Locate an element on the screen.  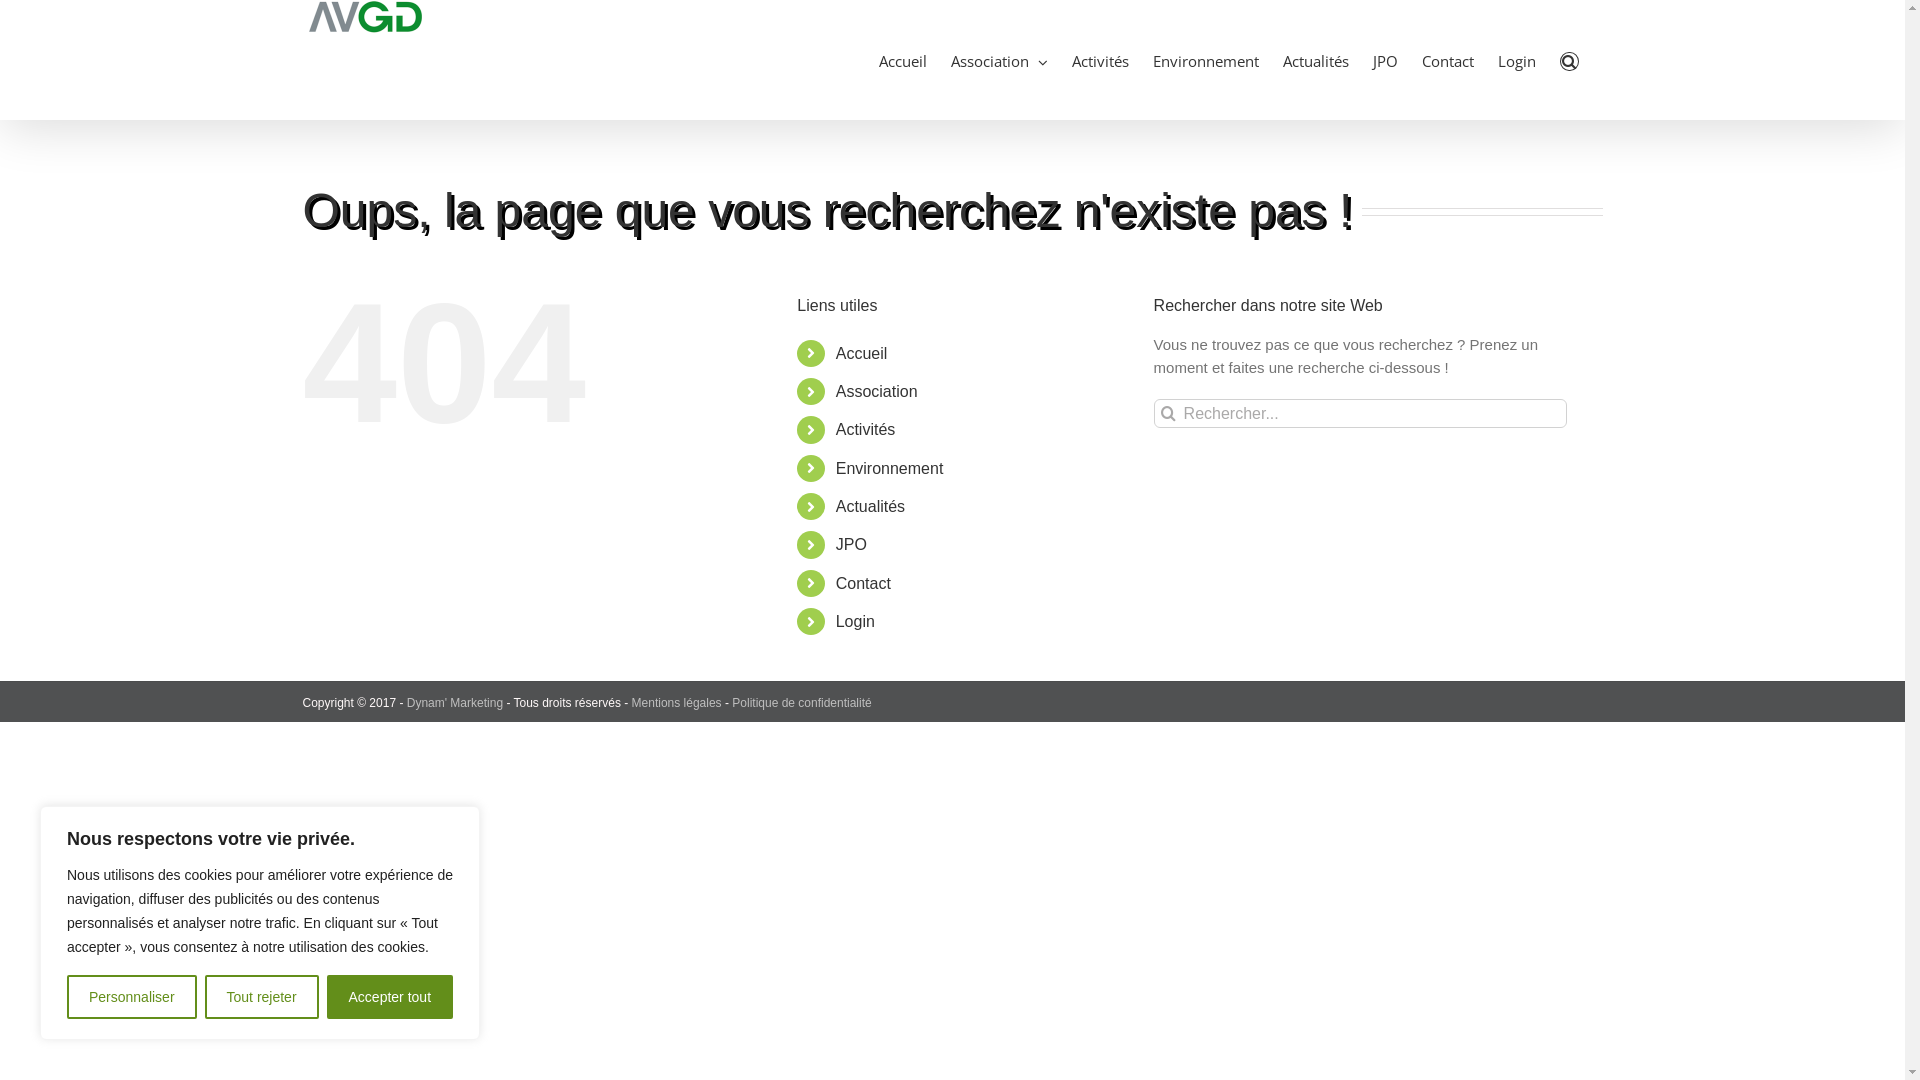
Personnaliser is located at coordinates (132, 997).